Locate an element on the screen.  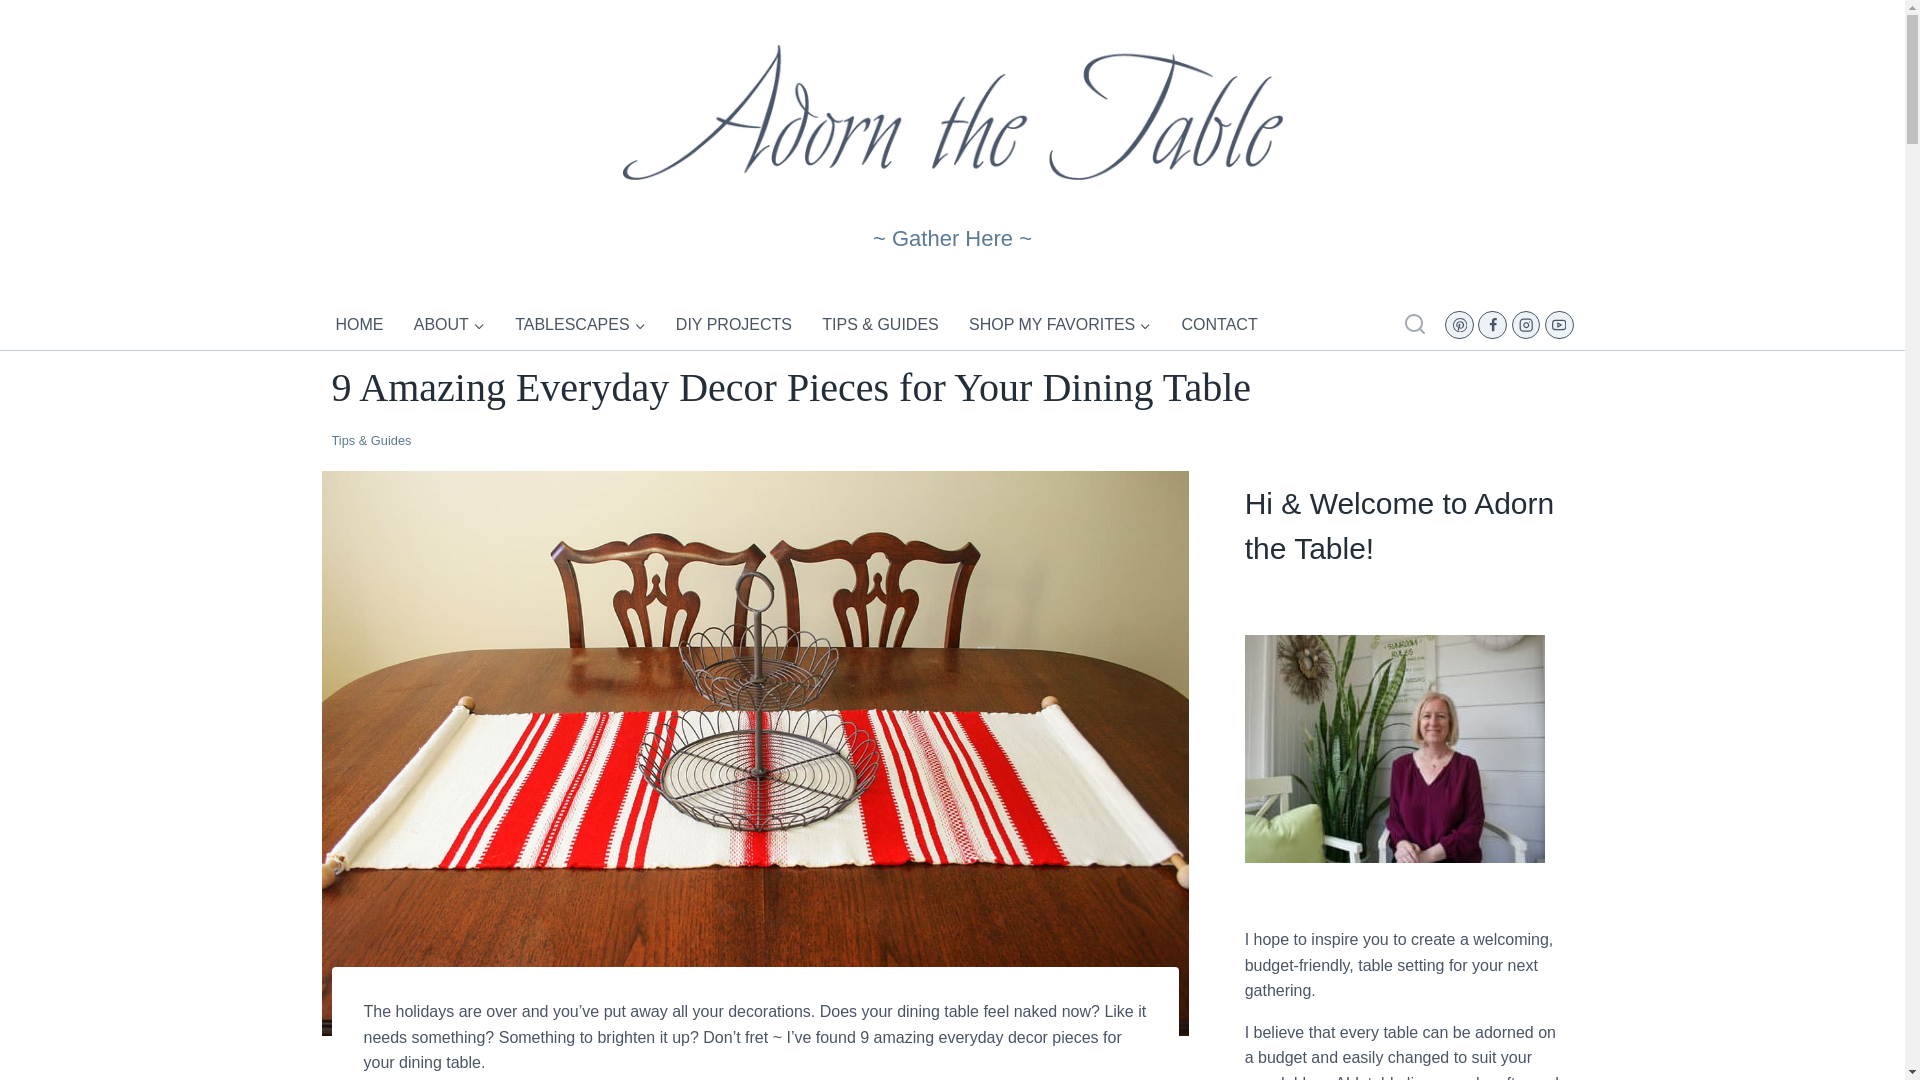
CONTACT is located at coordinates (1220, 324).